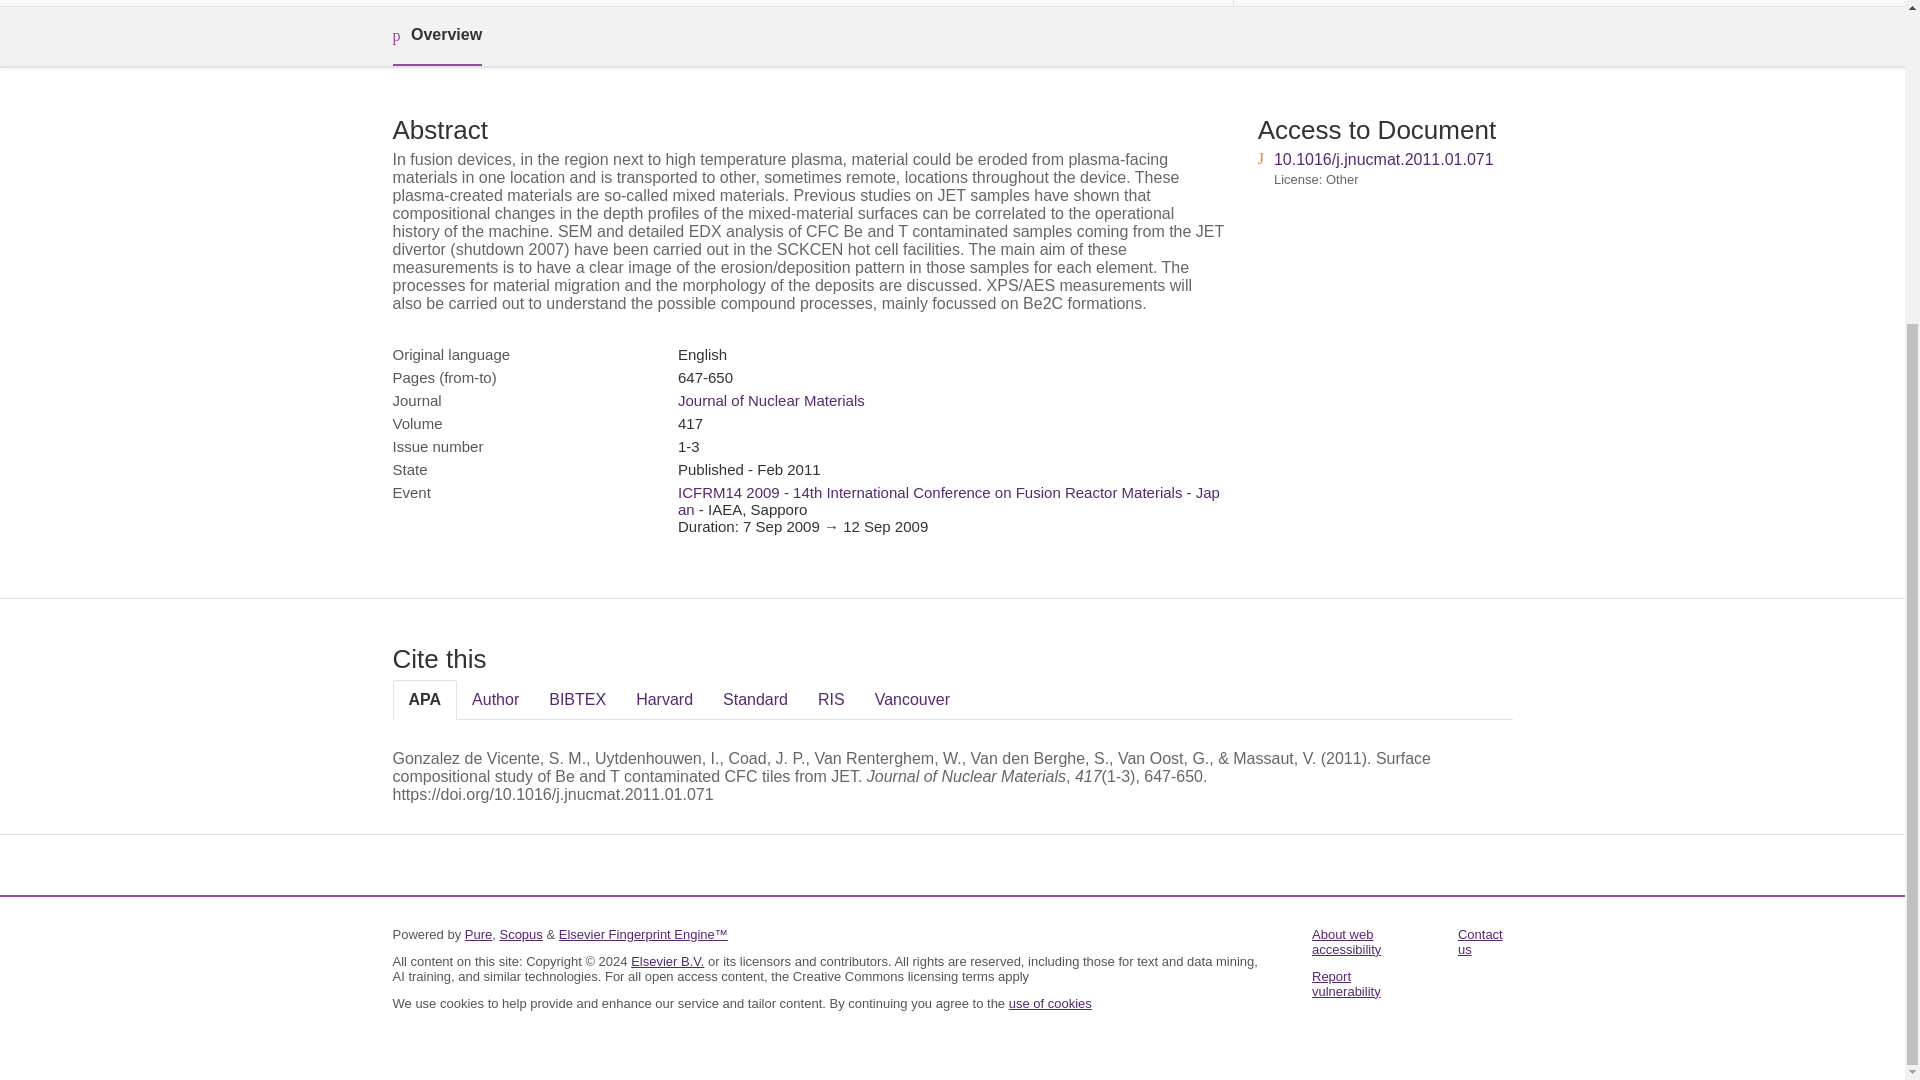 Image resolution: width=1920 pixels, height=1080 pixels. I want to click on Elsevier B.V., so click(668, 960).